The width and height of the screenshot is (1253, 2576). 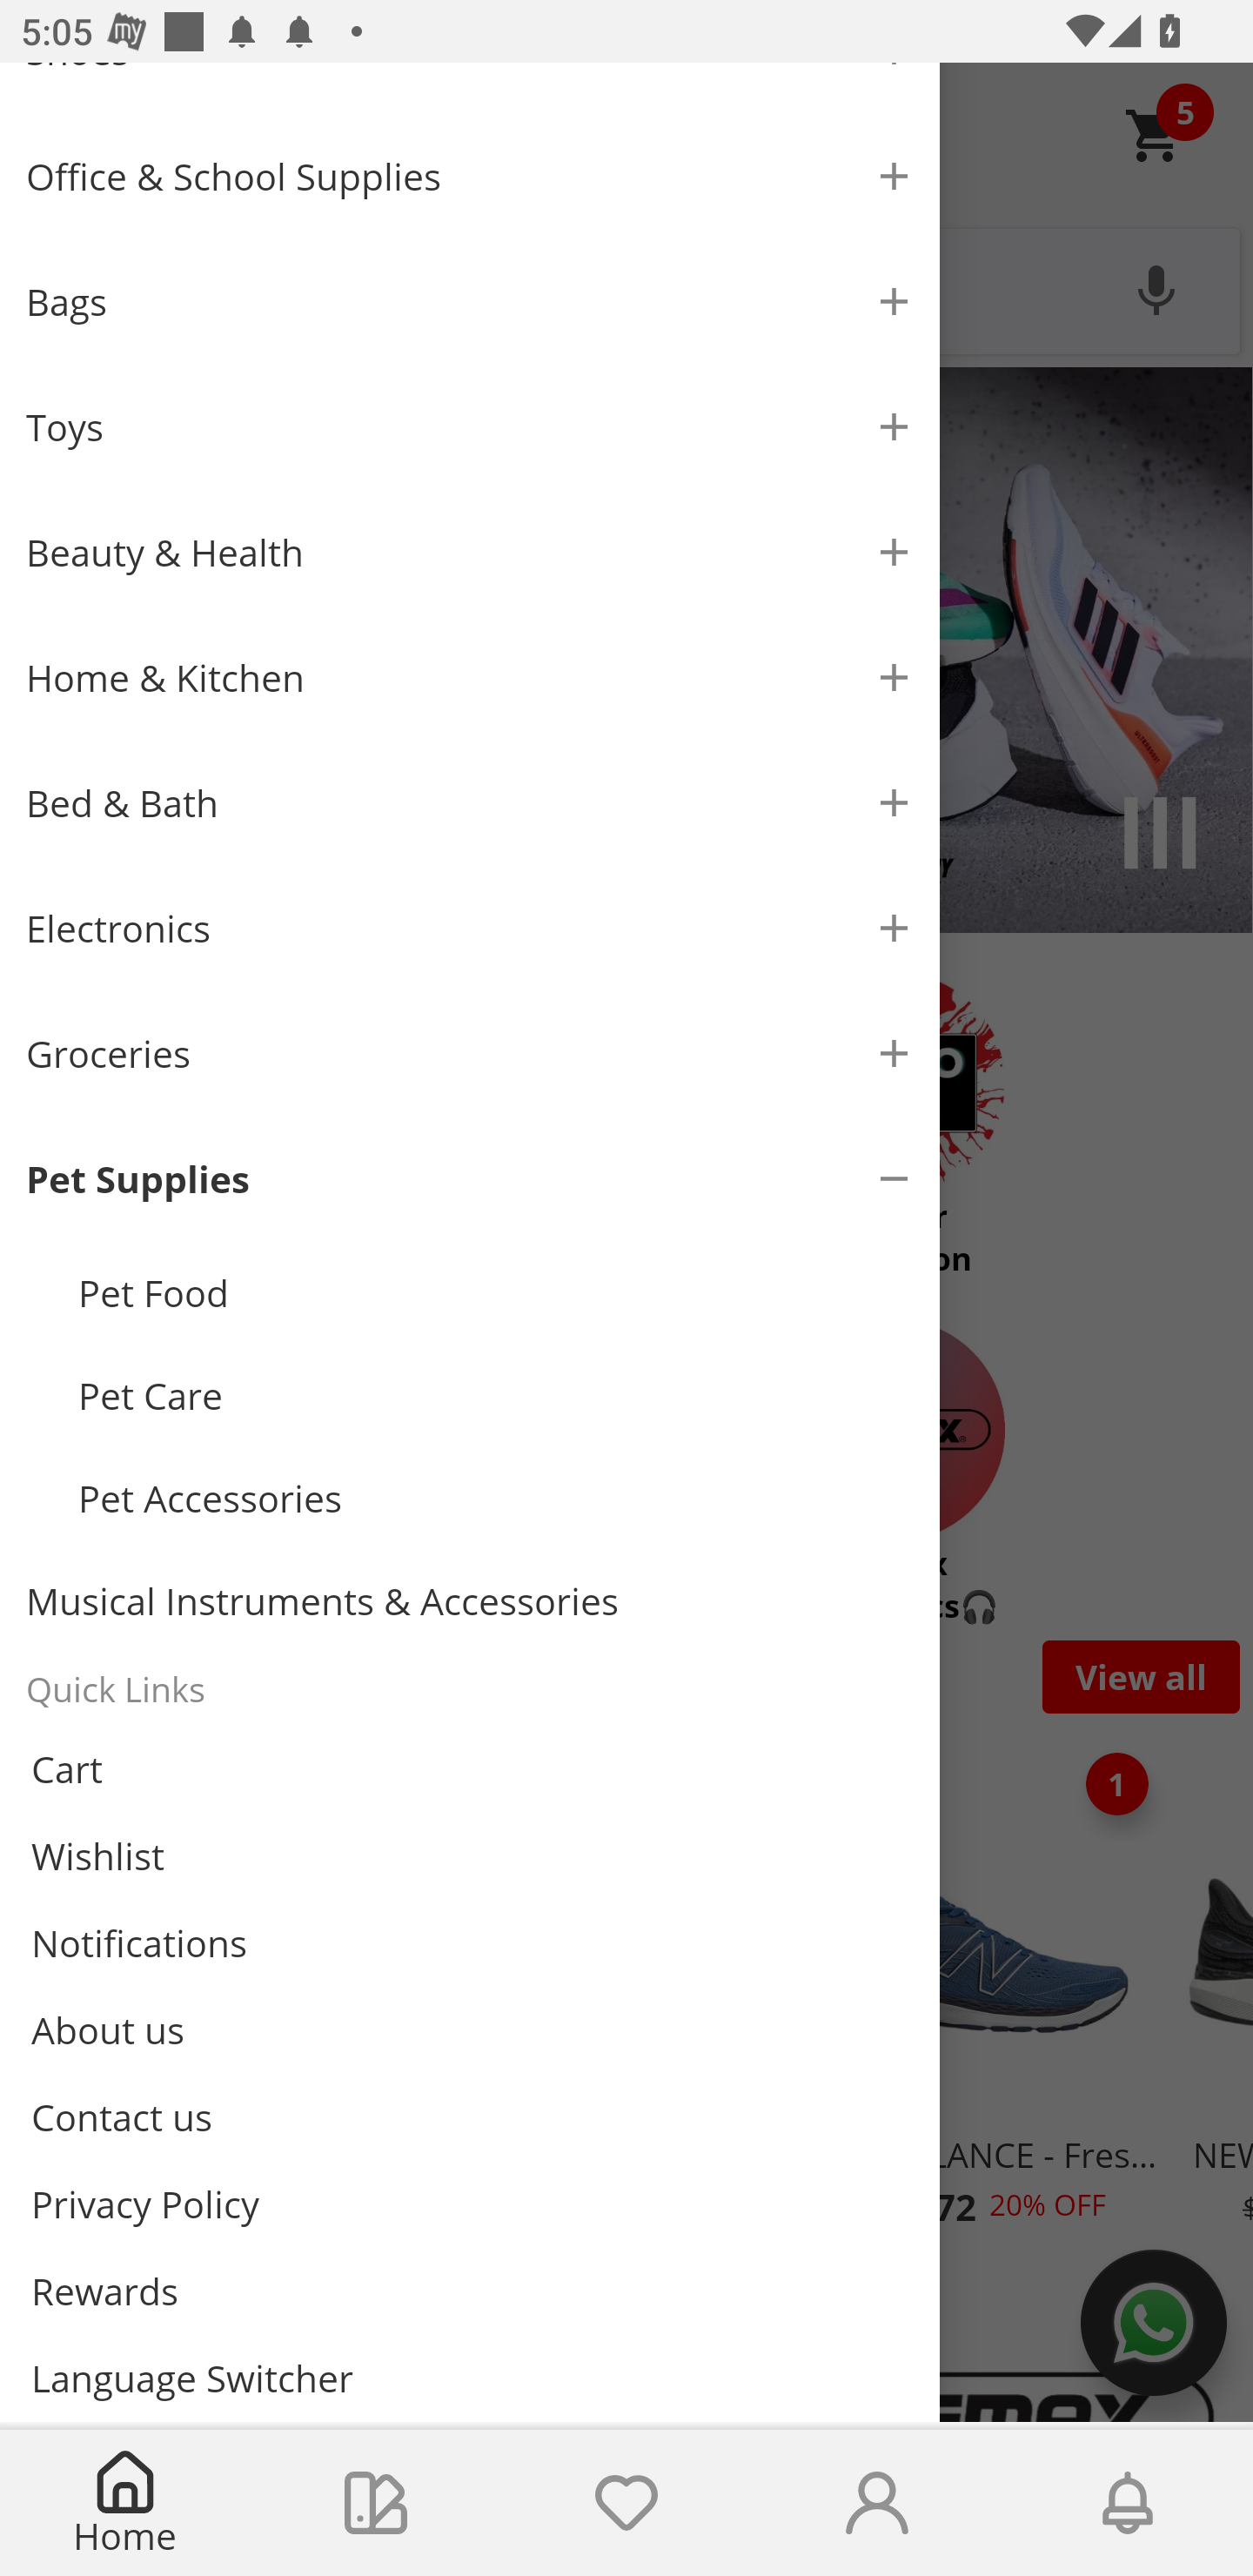 What do you see at coordinates (470, 803) in the screenshot?
I see `Bed & Bath` at bounding box center [470, 803].